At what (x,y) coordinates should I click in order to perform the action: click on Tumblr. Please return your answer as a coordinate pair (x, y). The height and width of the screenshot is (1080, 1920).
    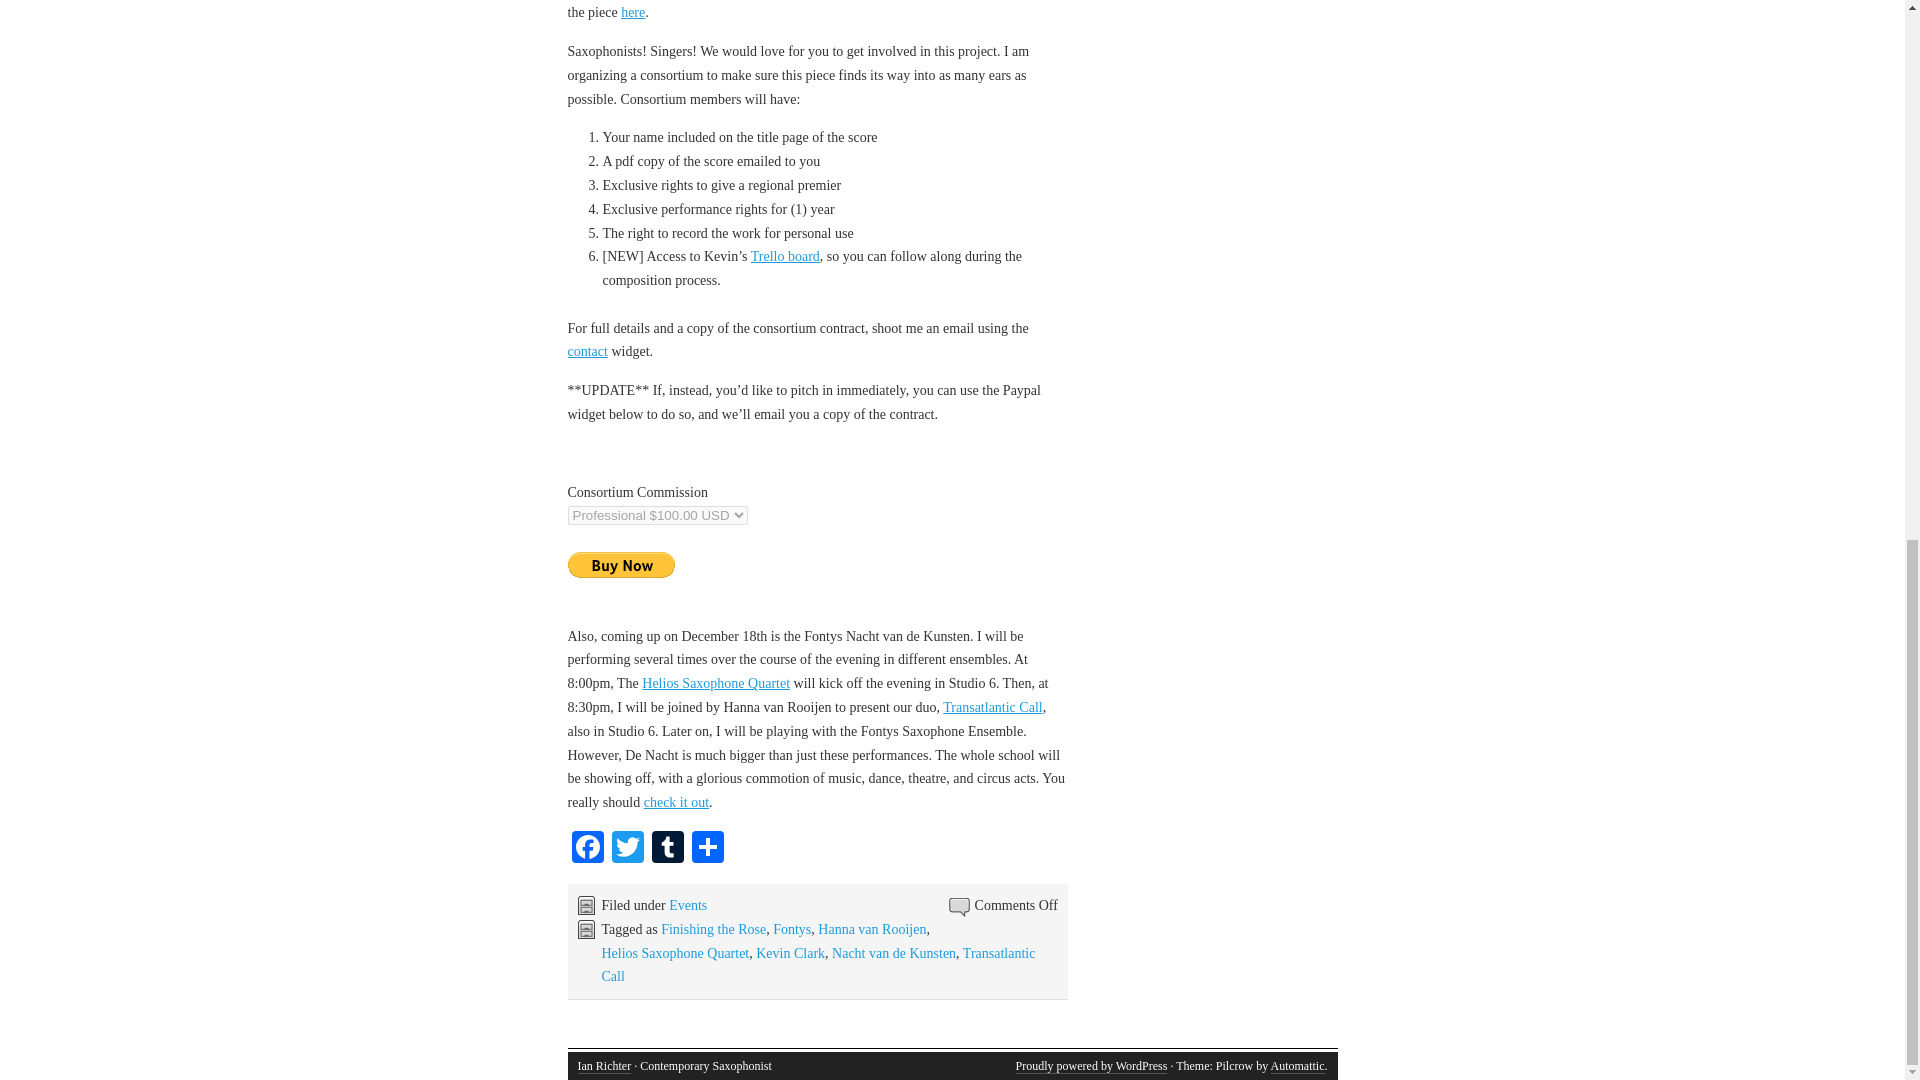
    Looking at the image, I should click on (668, 849).